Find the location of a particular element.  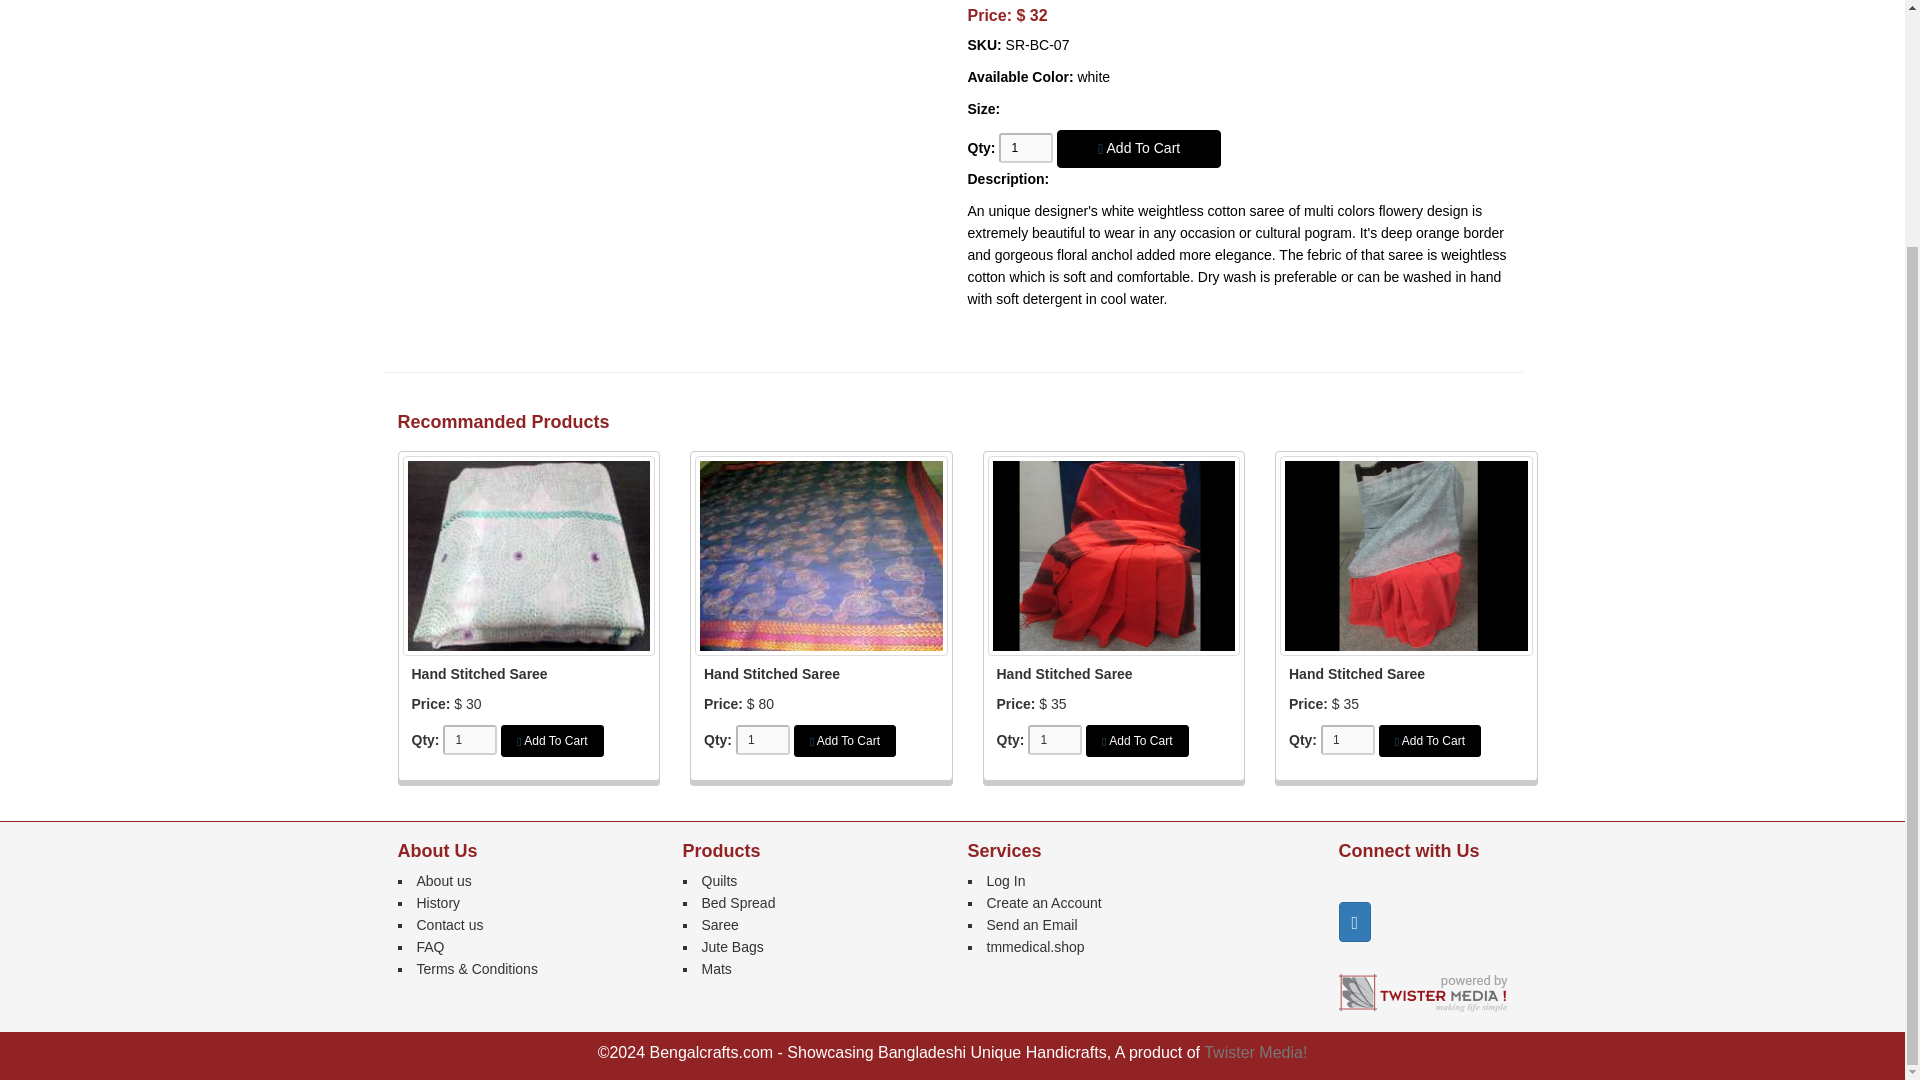

Add To Cart is located at coordinates (1137, 756).